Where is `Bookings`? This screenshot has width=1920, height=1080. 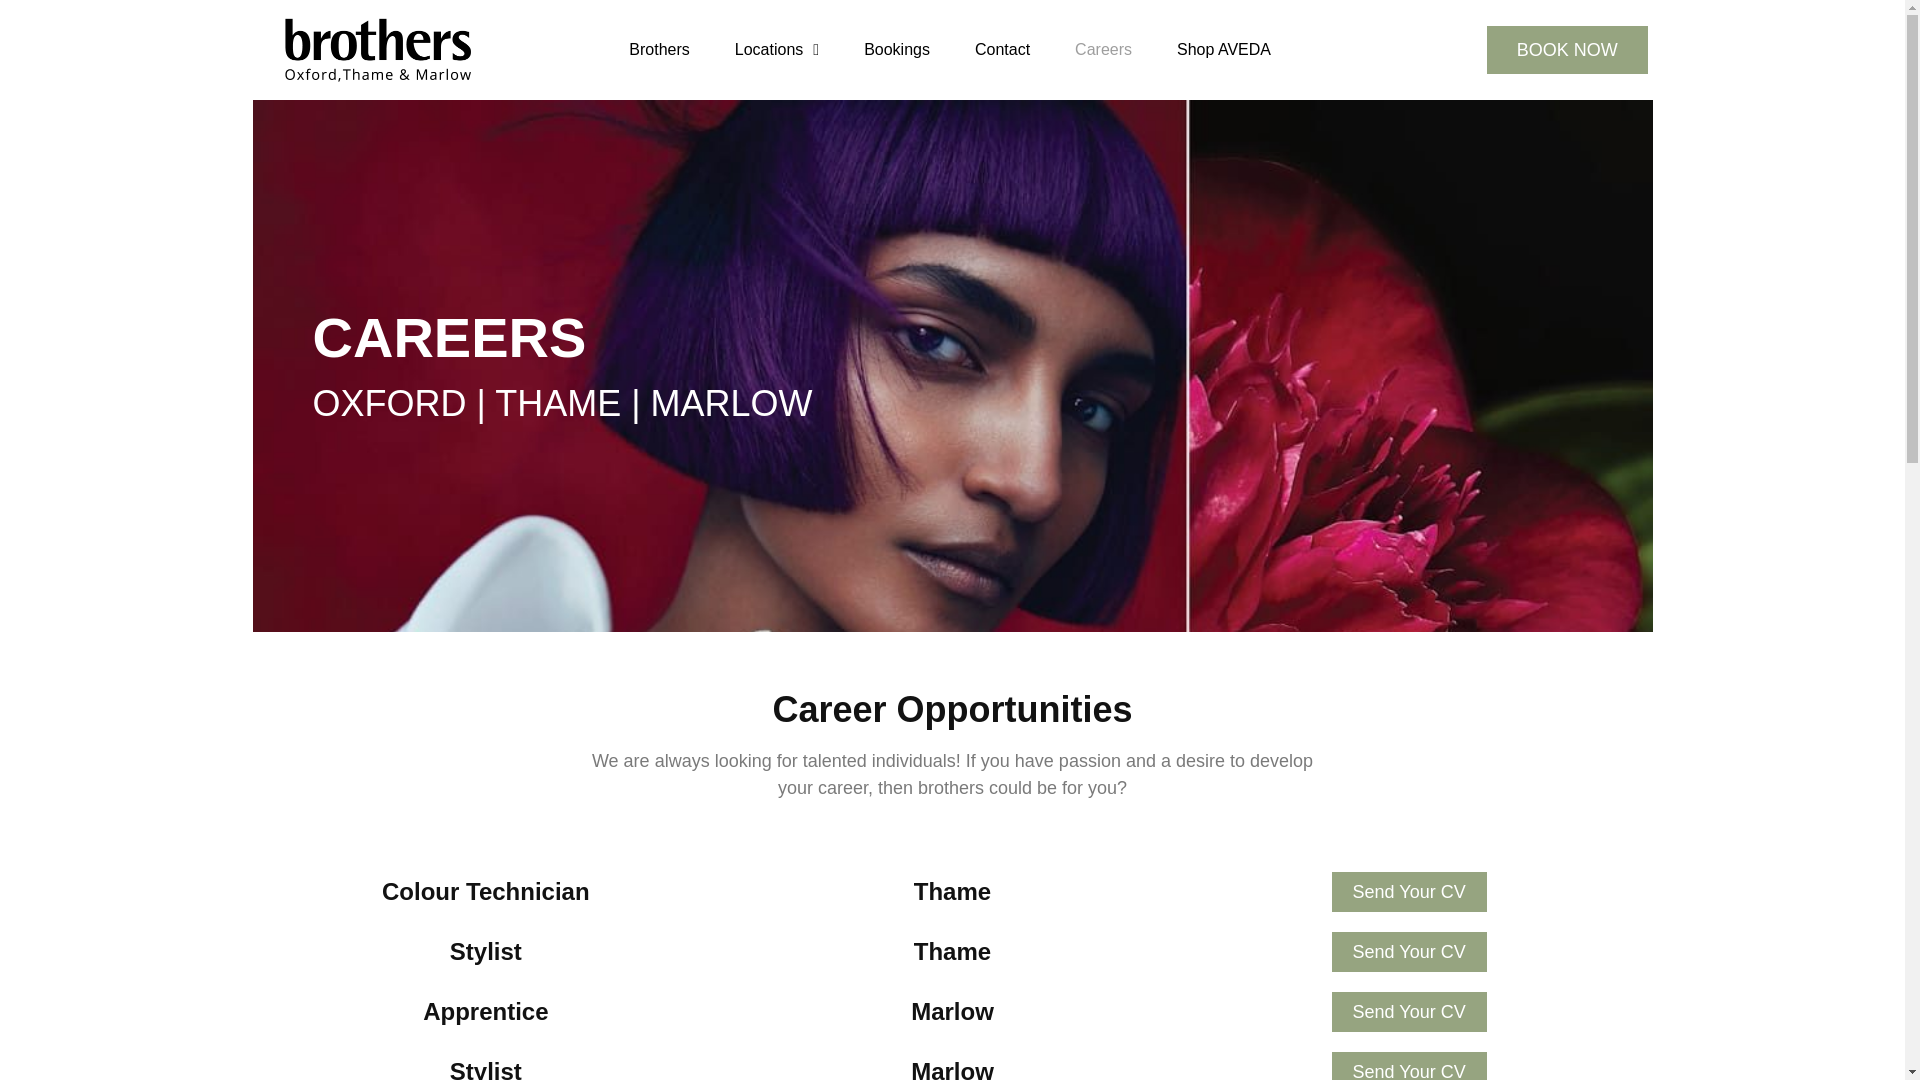
Bookings is located at coordinates (897, 50).